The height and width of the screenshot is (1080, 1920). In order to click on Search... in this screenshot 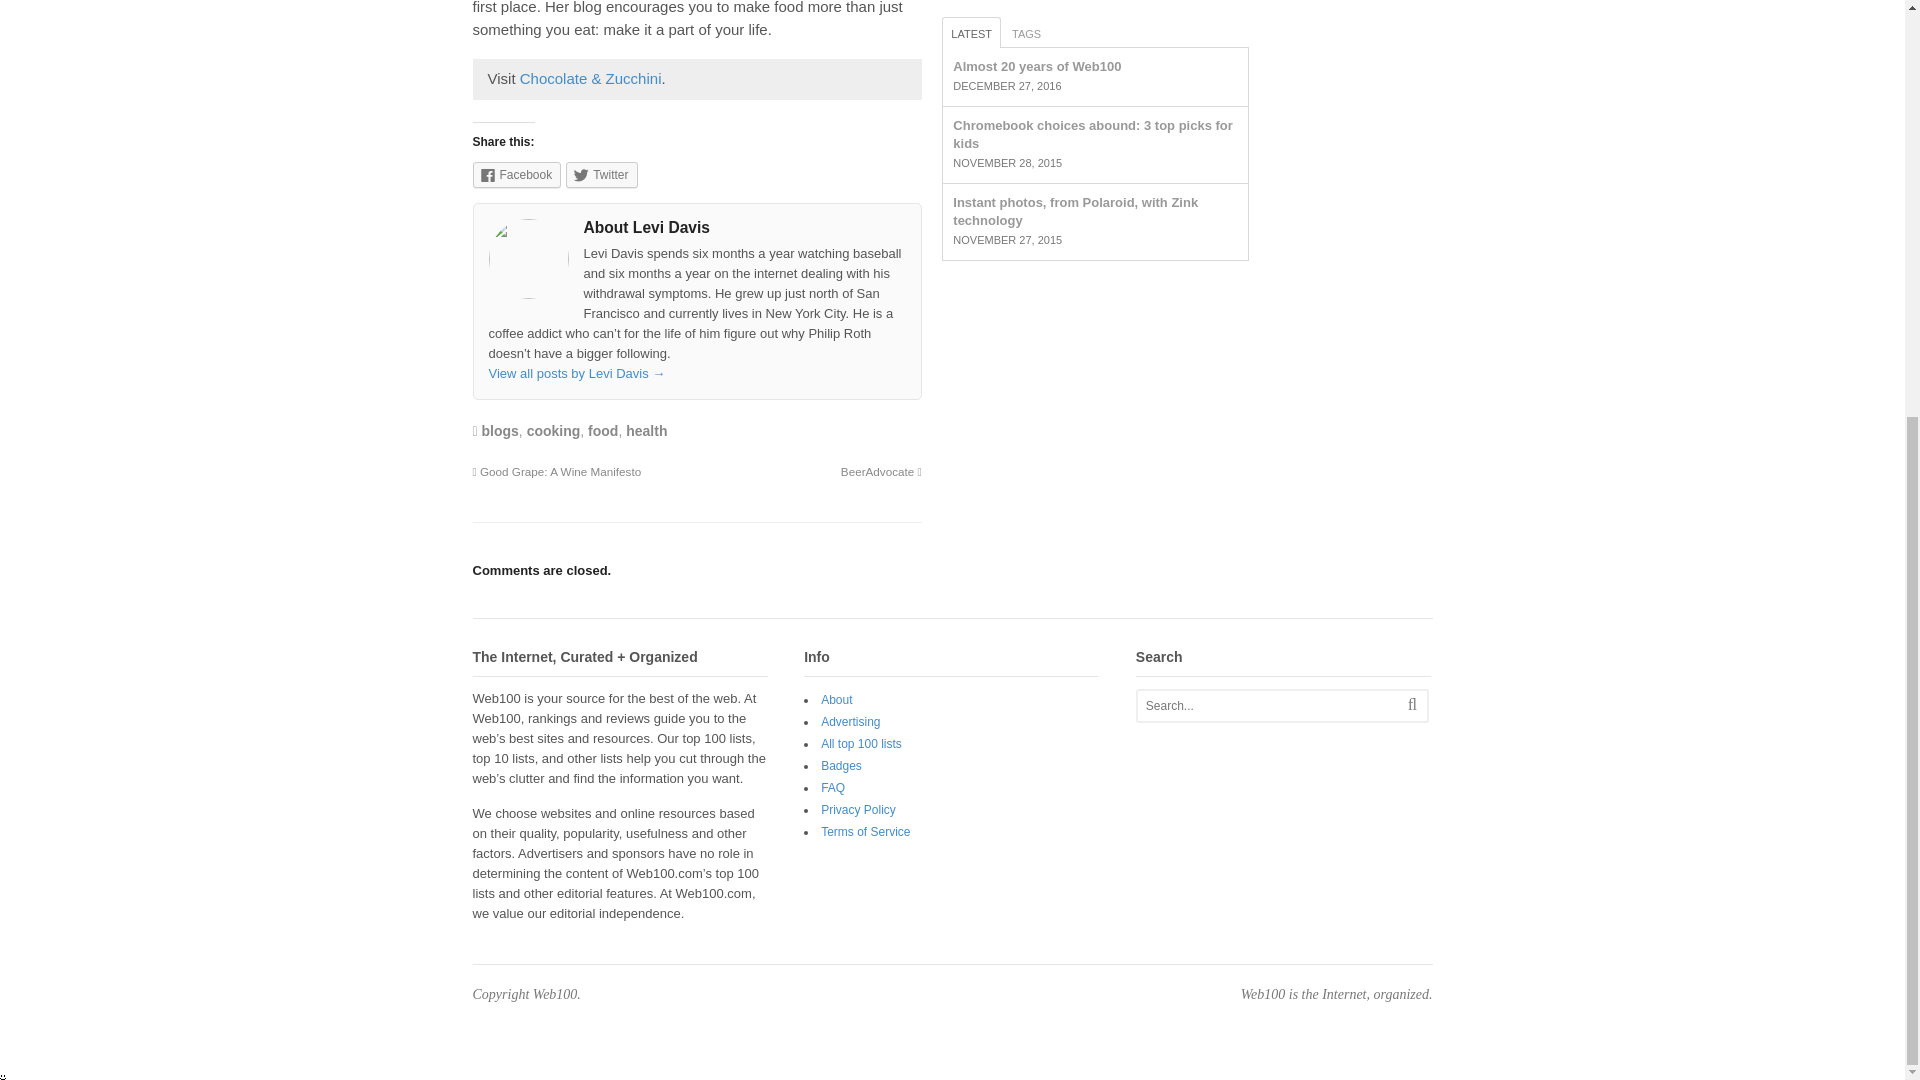, I will do `click(1268, 706)`.